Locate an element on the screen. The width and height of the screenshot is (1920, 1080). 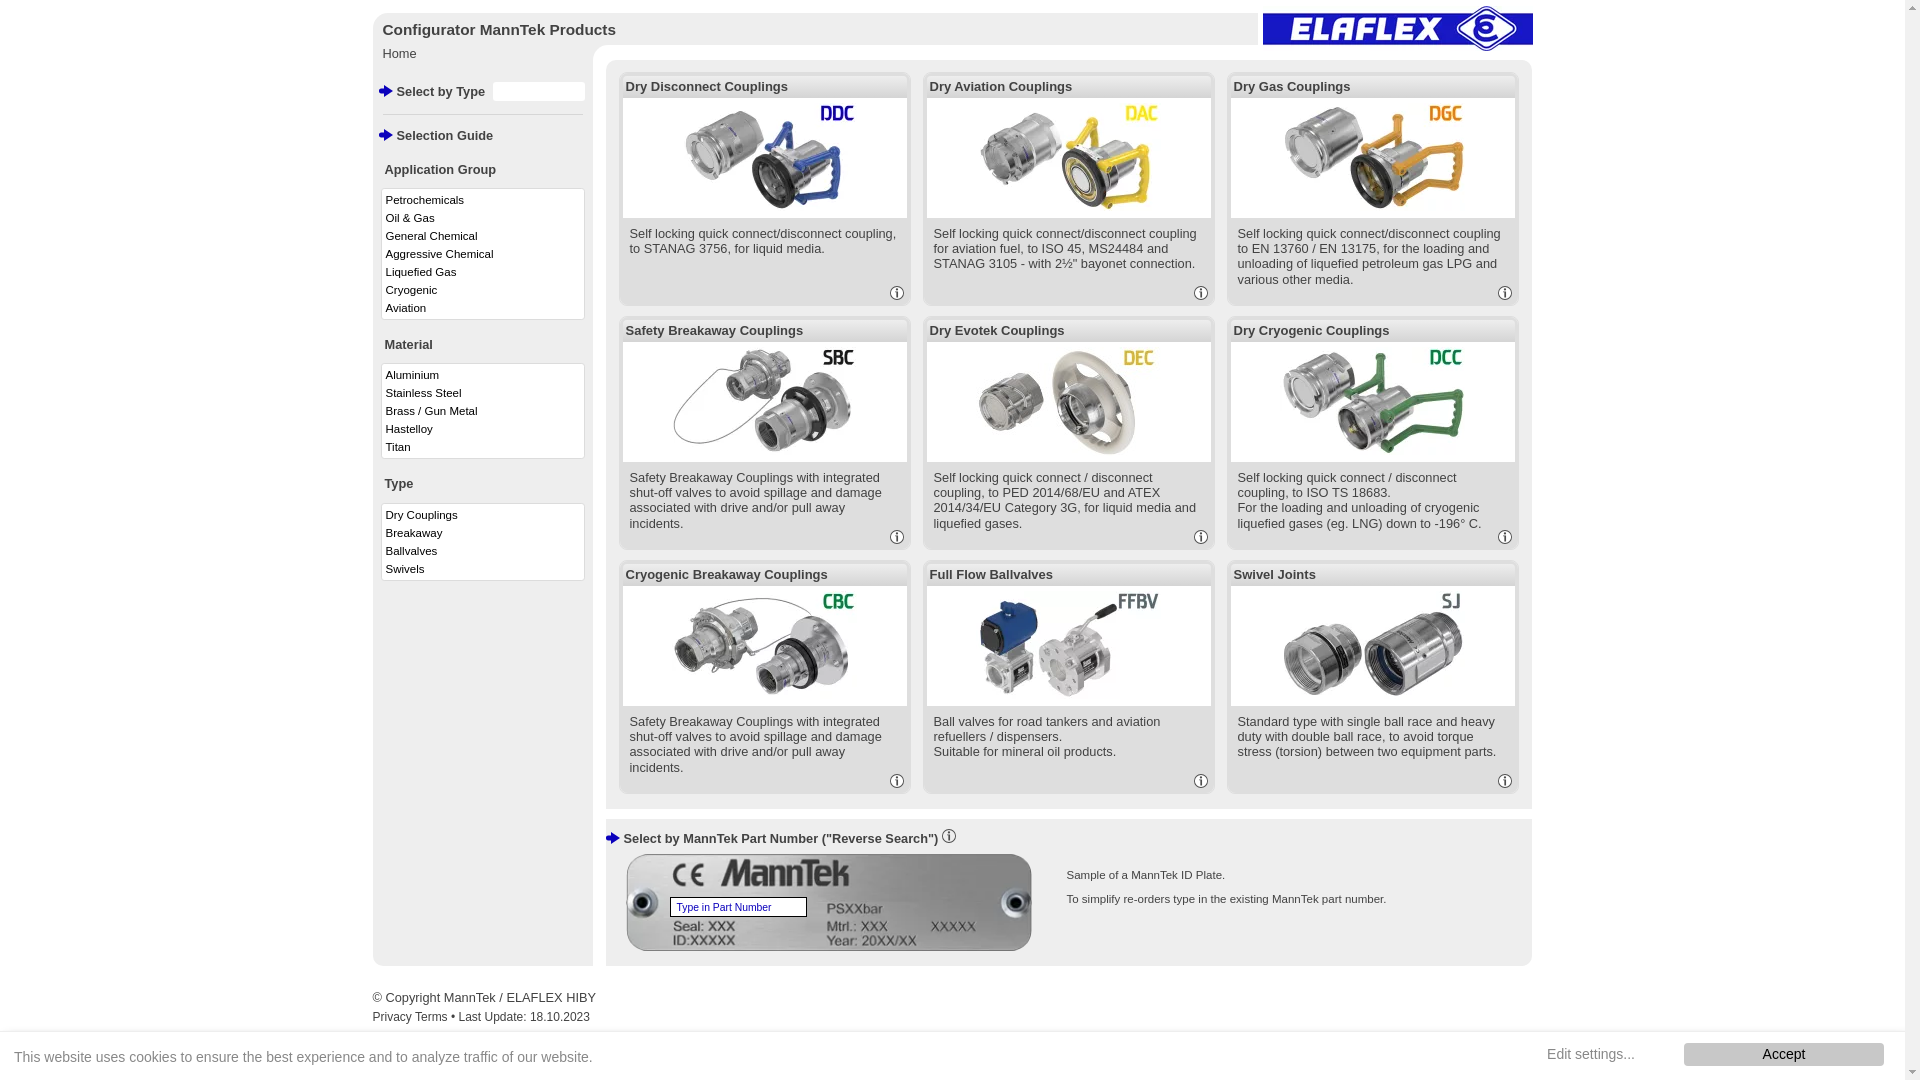
Home is located at coordinates (399, 54).